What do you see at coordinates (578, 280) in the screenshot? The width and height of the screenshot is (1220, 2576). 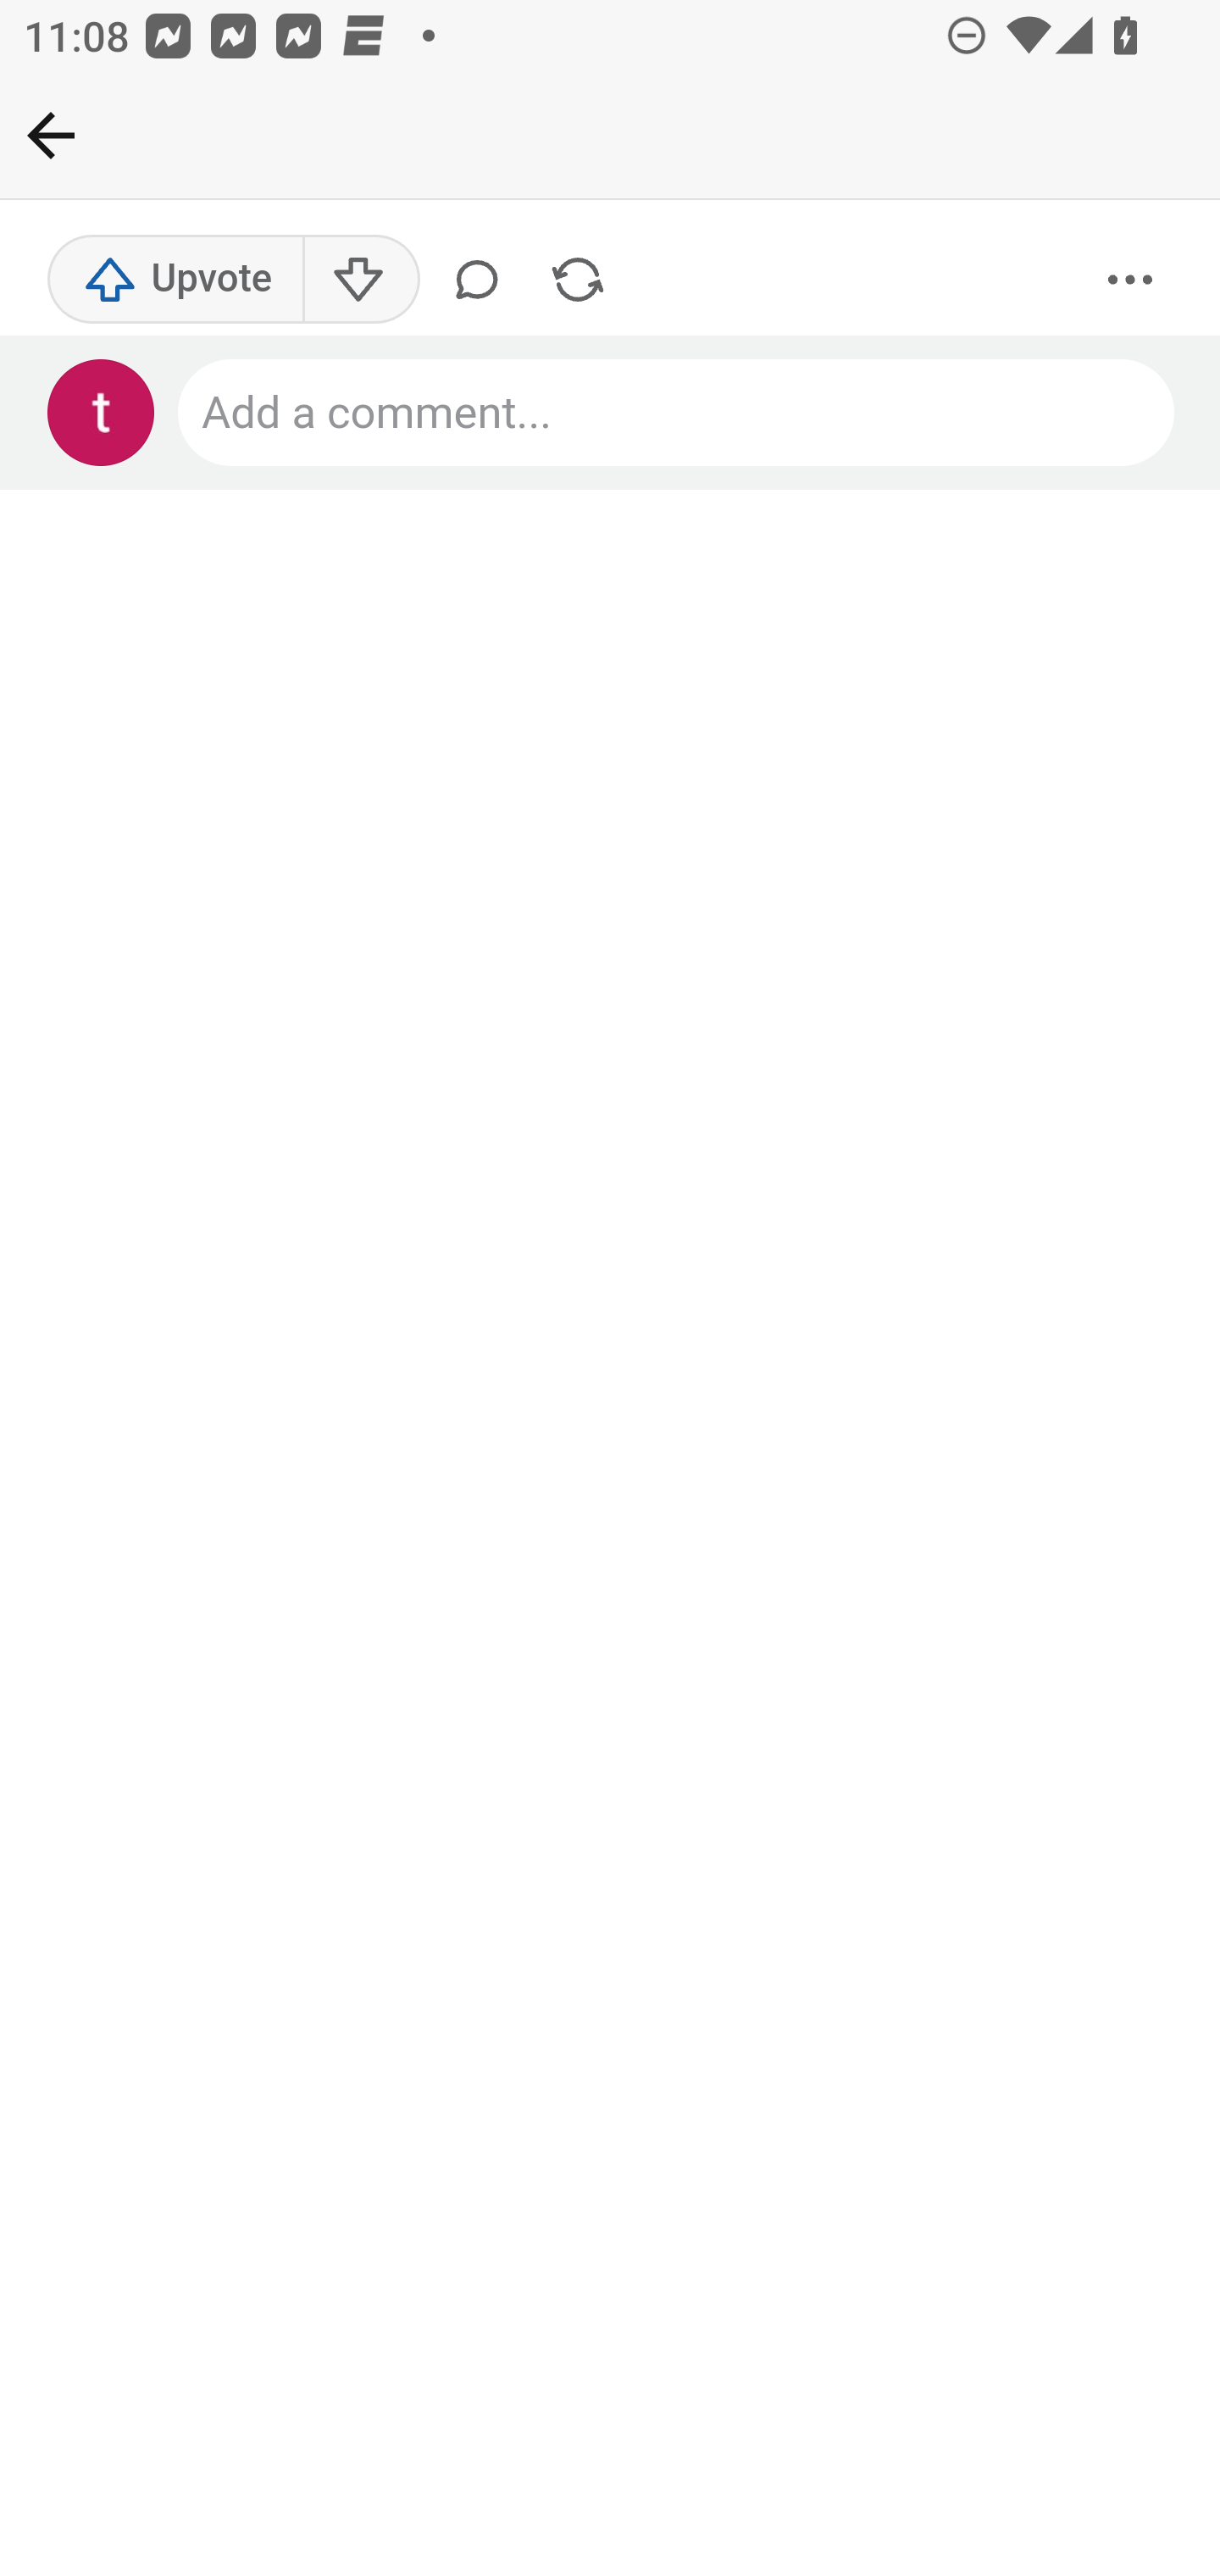 I see `Share` at bounding box center [578, 280].